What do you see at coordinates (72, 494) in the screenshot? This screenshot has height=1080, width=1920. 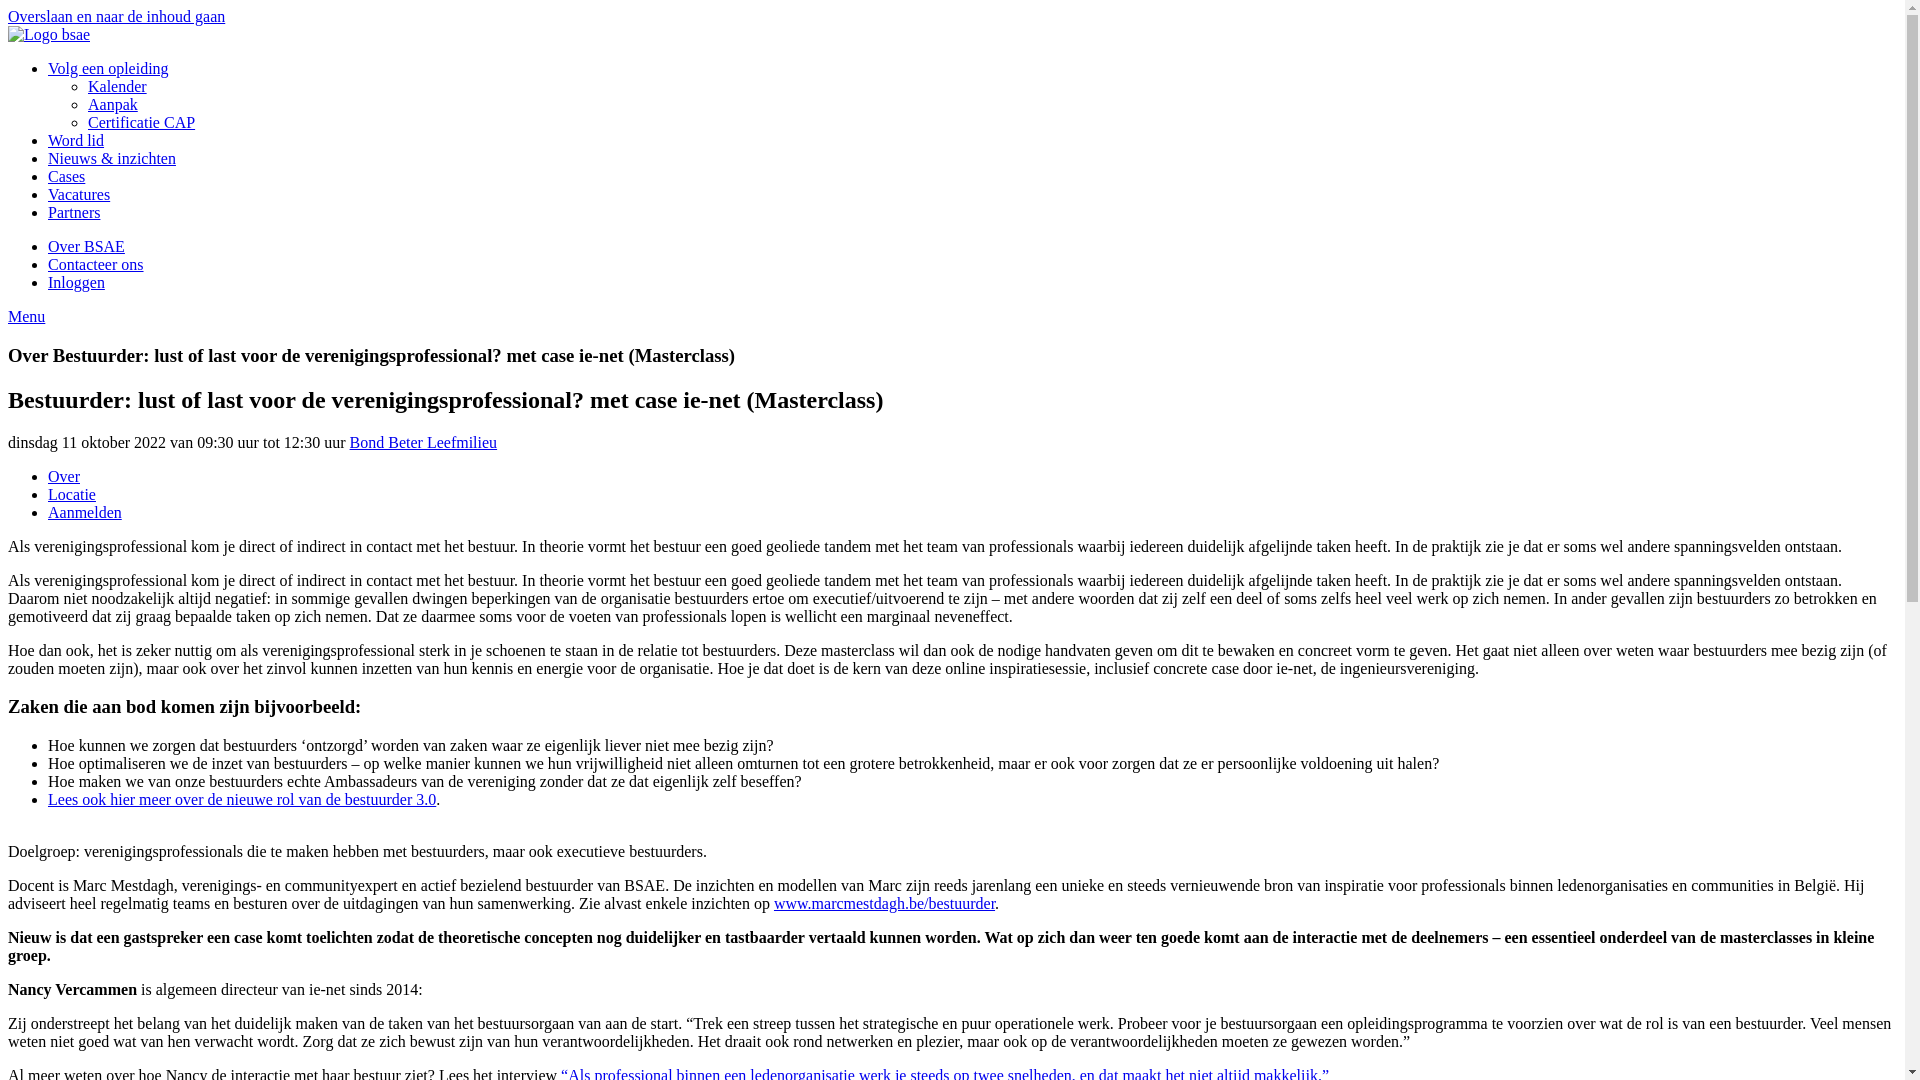 I see `Locatie` at bounding box center [72, 494].